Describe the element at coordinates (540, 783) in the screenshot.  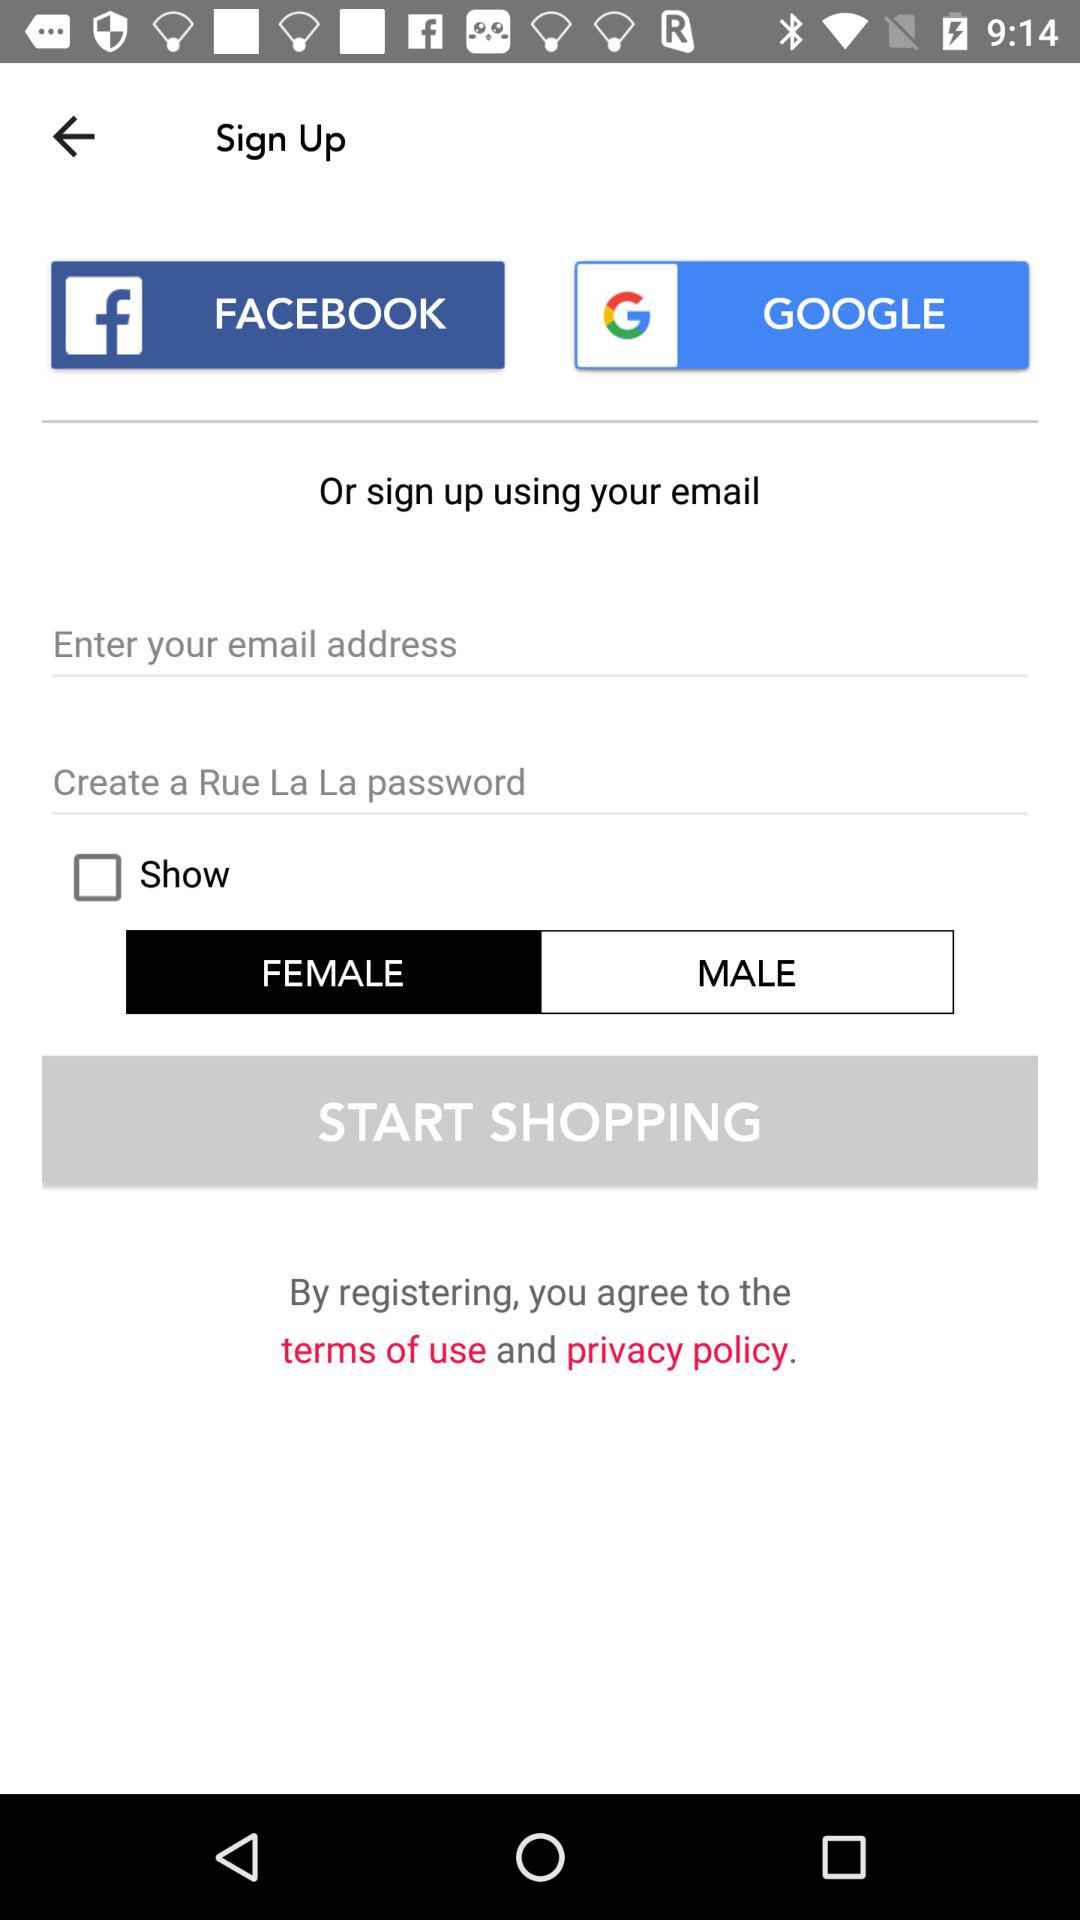
I see `password box` at that location.